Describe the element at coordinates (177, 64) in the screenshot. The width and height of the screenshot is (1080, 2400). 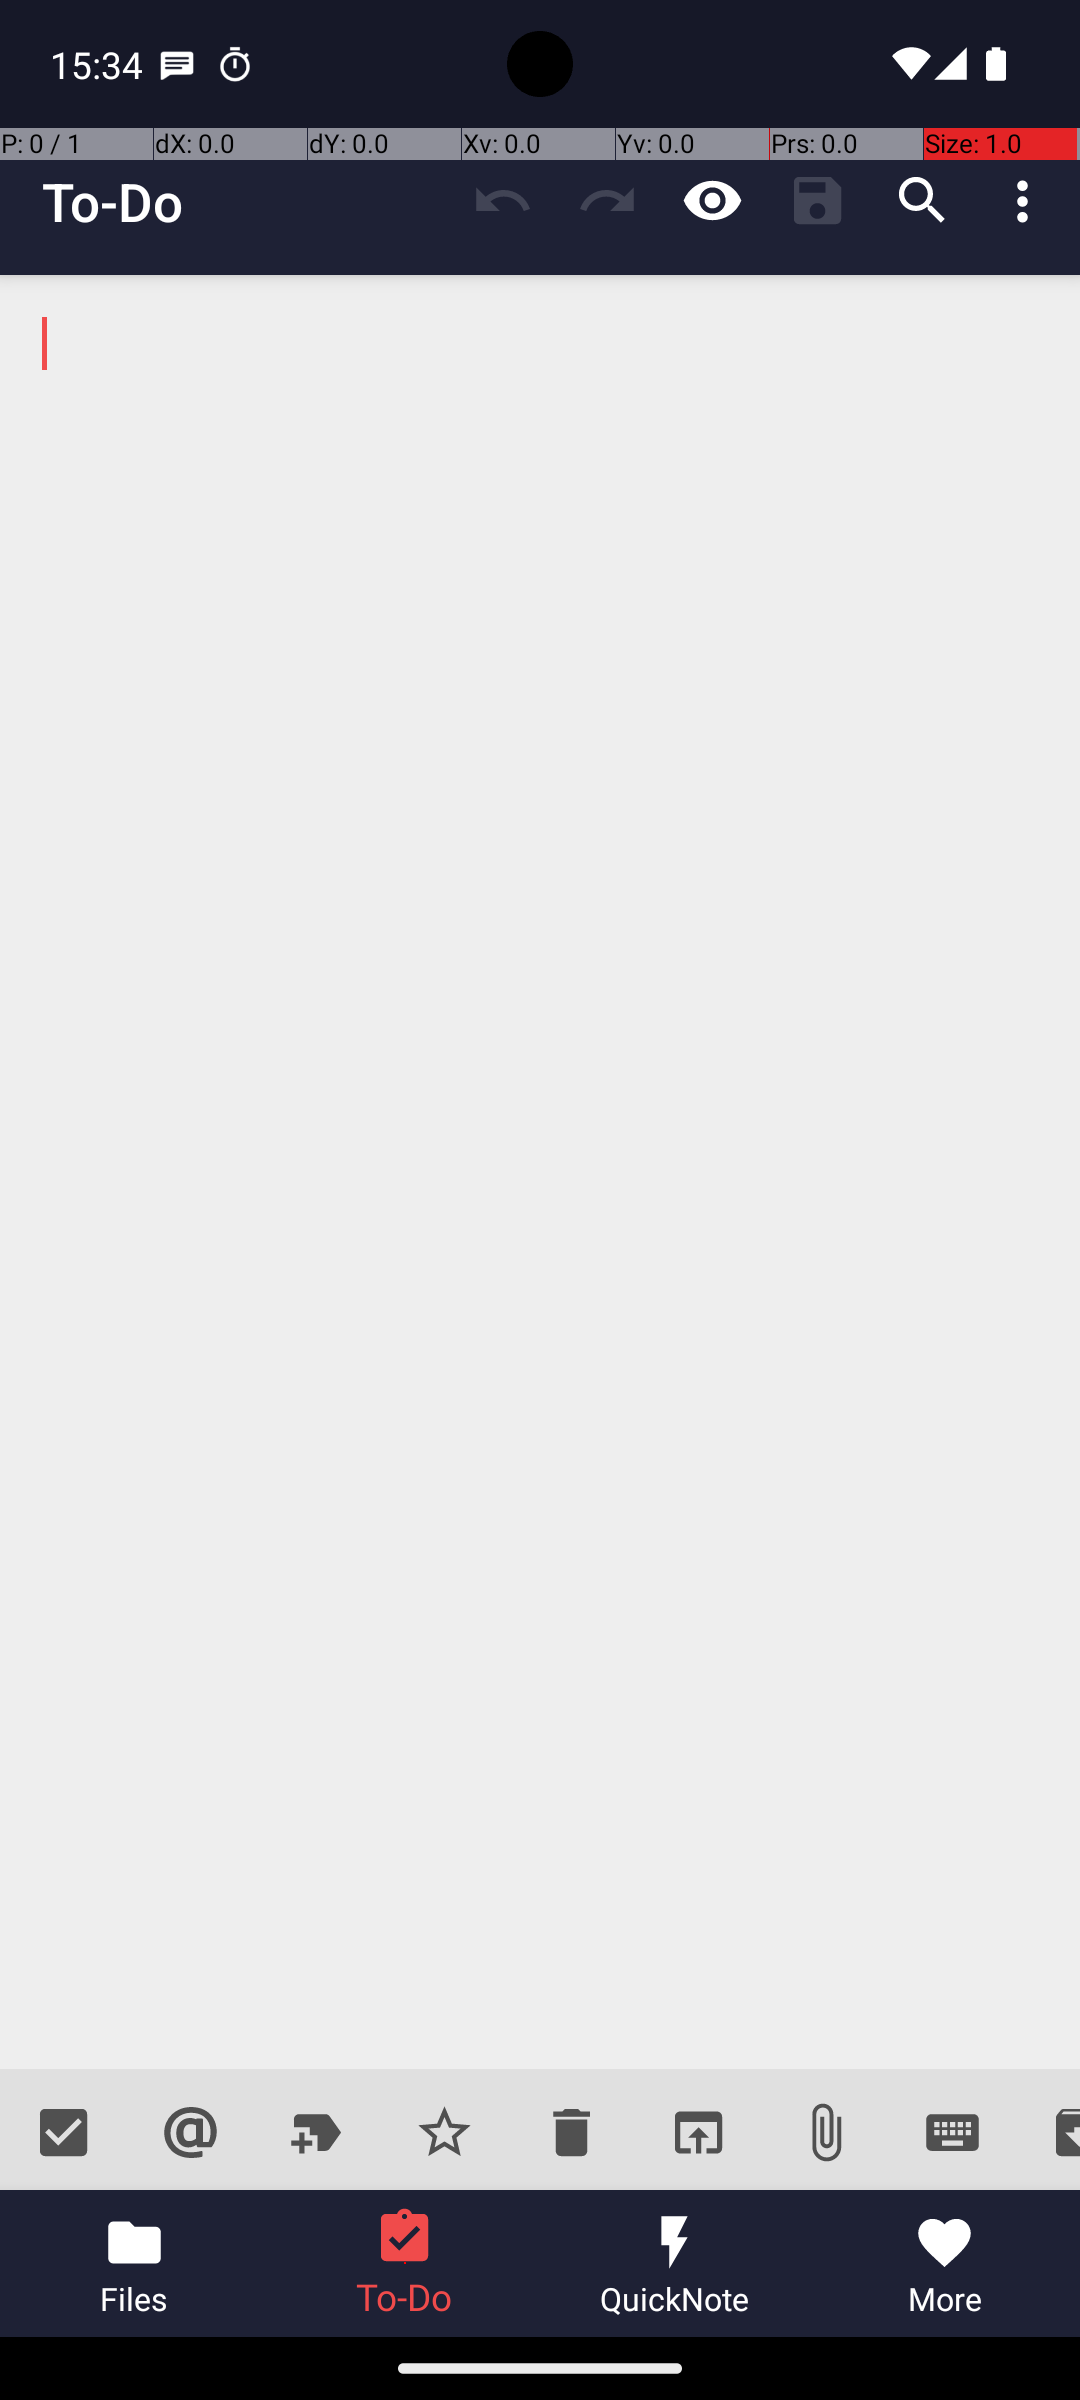
I see `SMS Messenger notification: Emily Ibrahim` at that location.